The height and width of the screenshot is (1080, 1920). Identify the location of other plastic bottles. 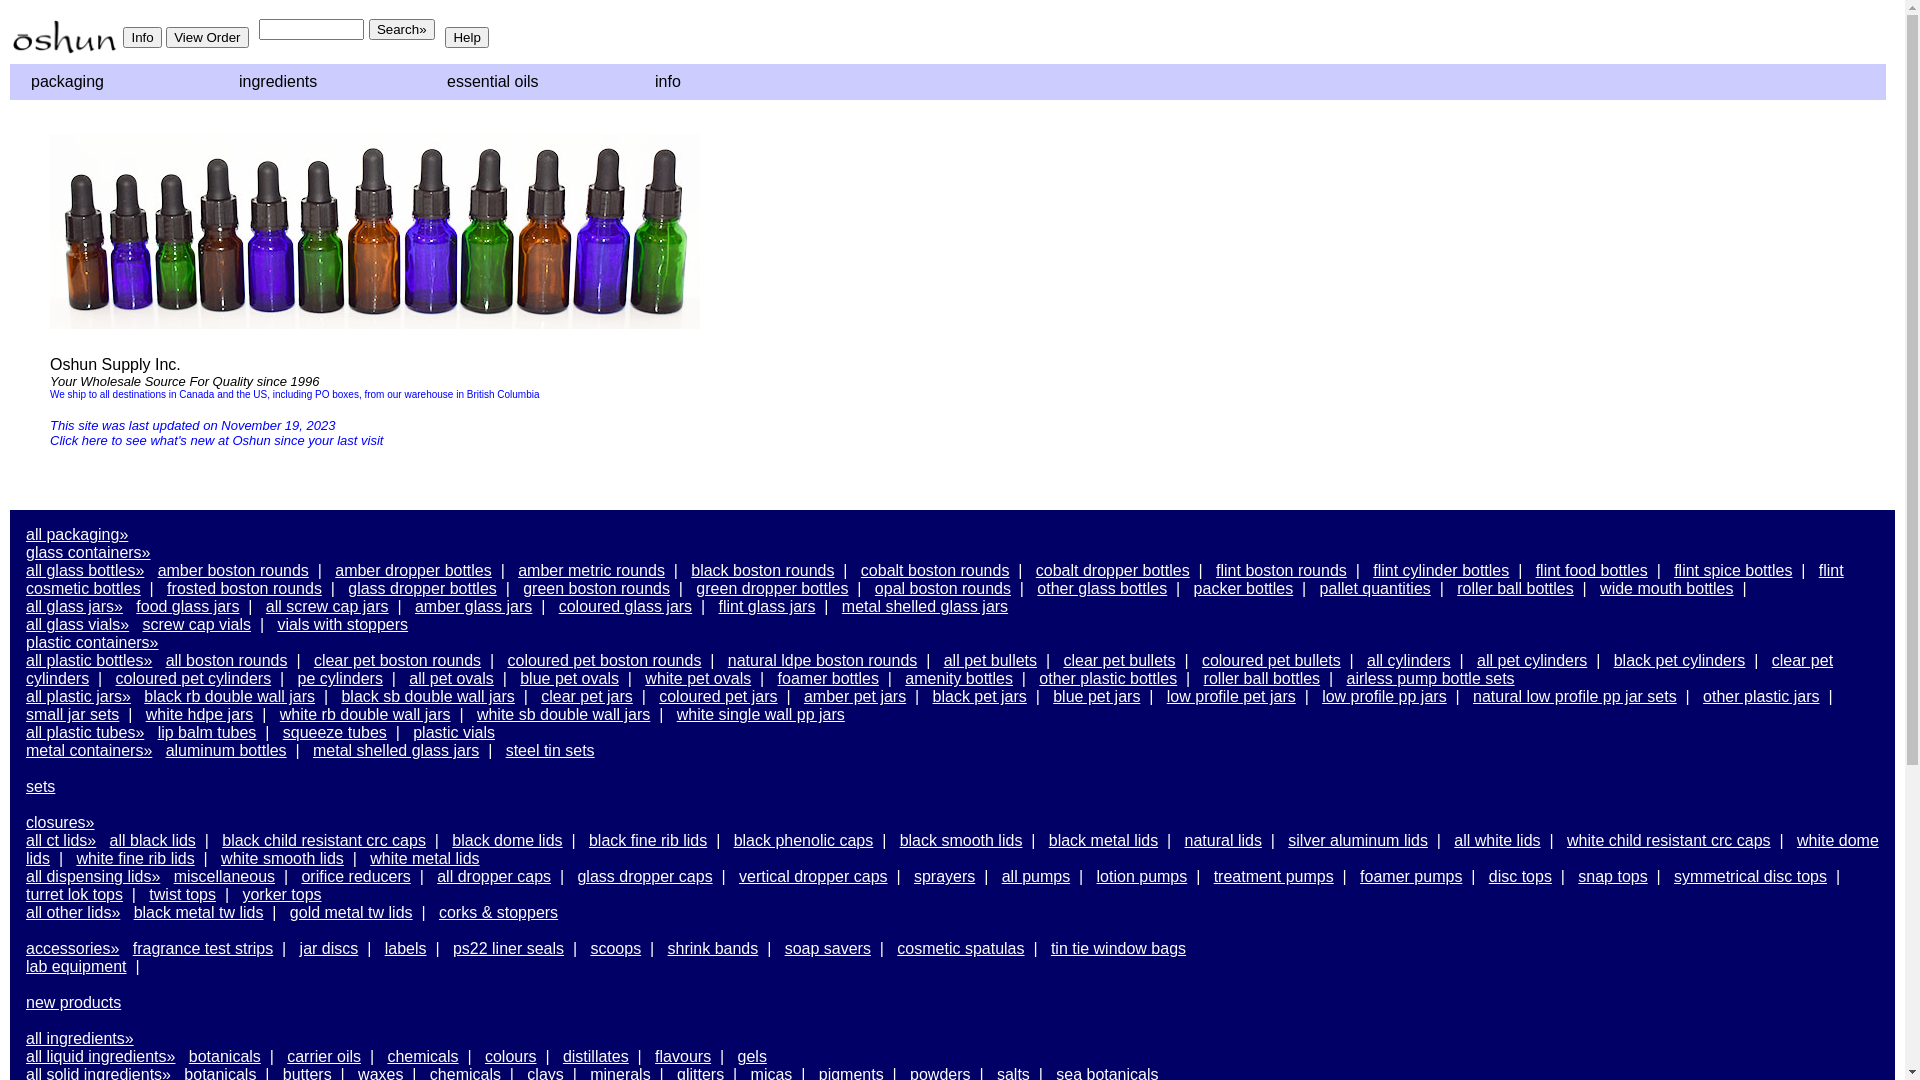
(1108, 678).